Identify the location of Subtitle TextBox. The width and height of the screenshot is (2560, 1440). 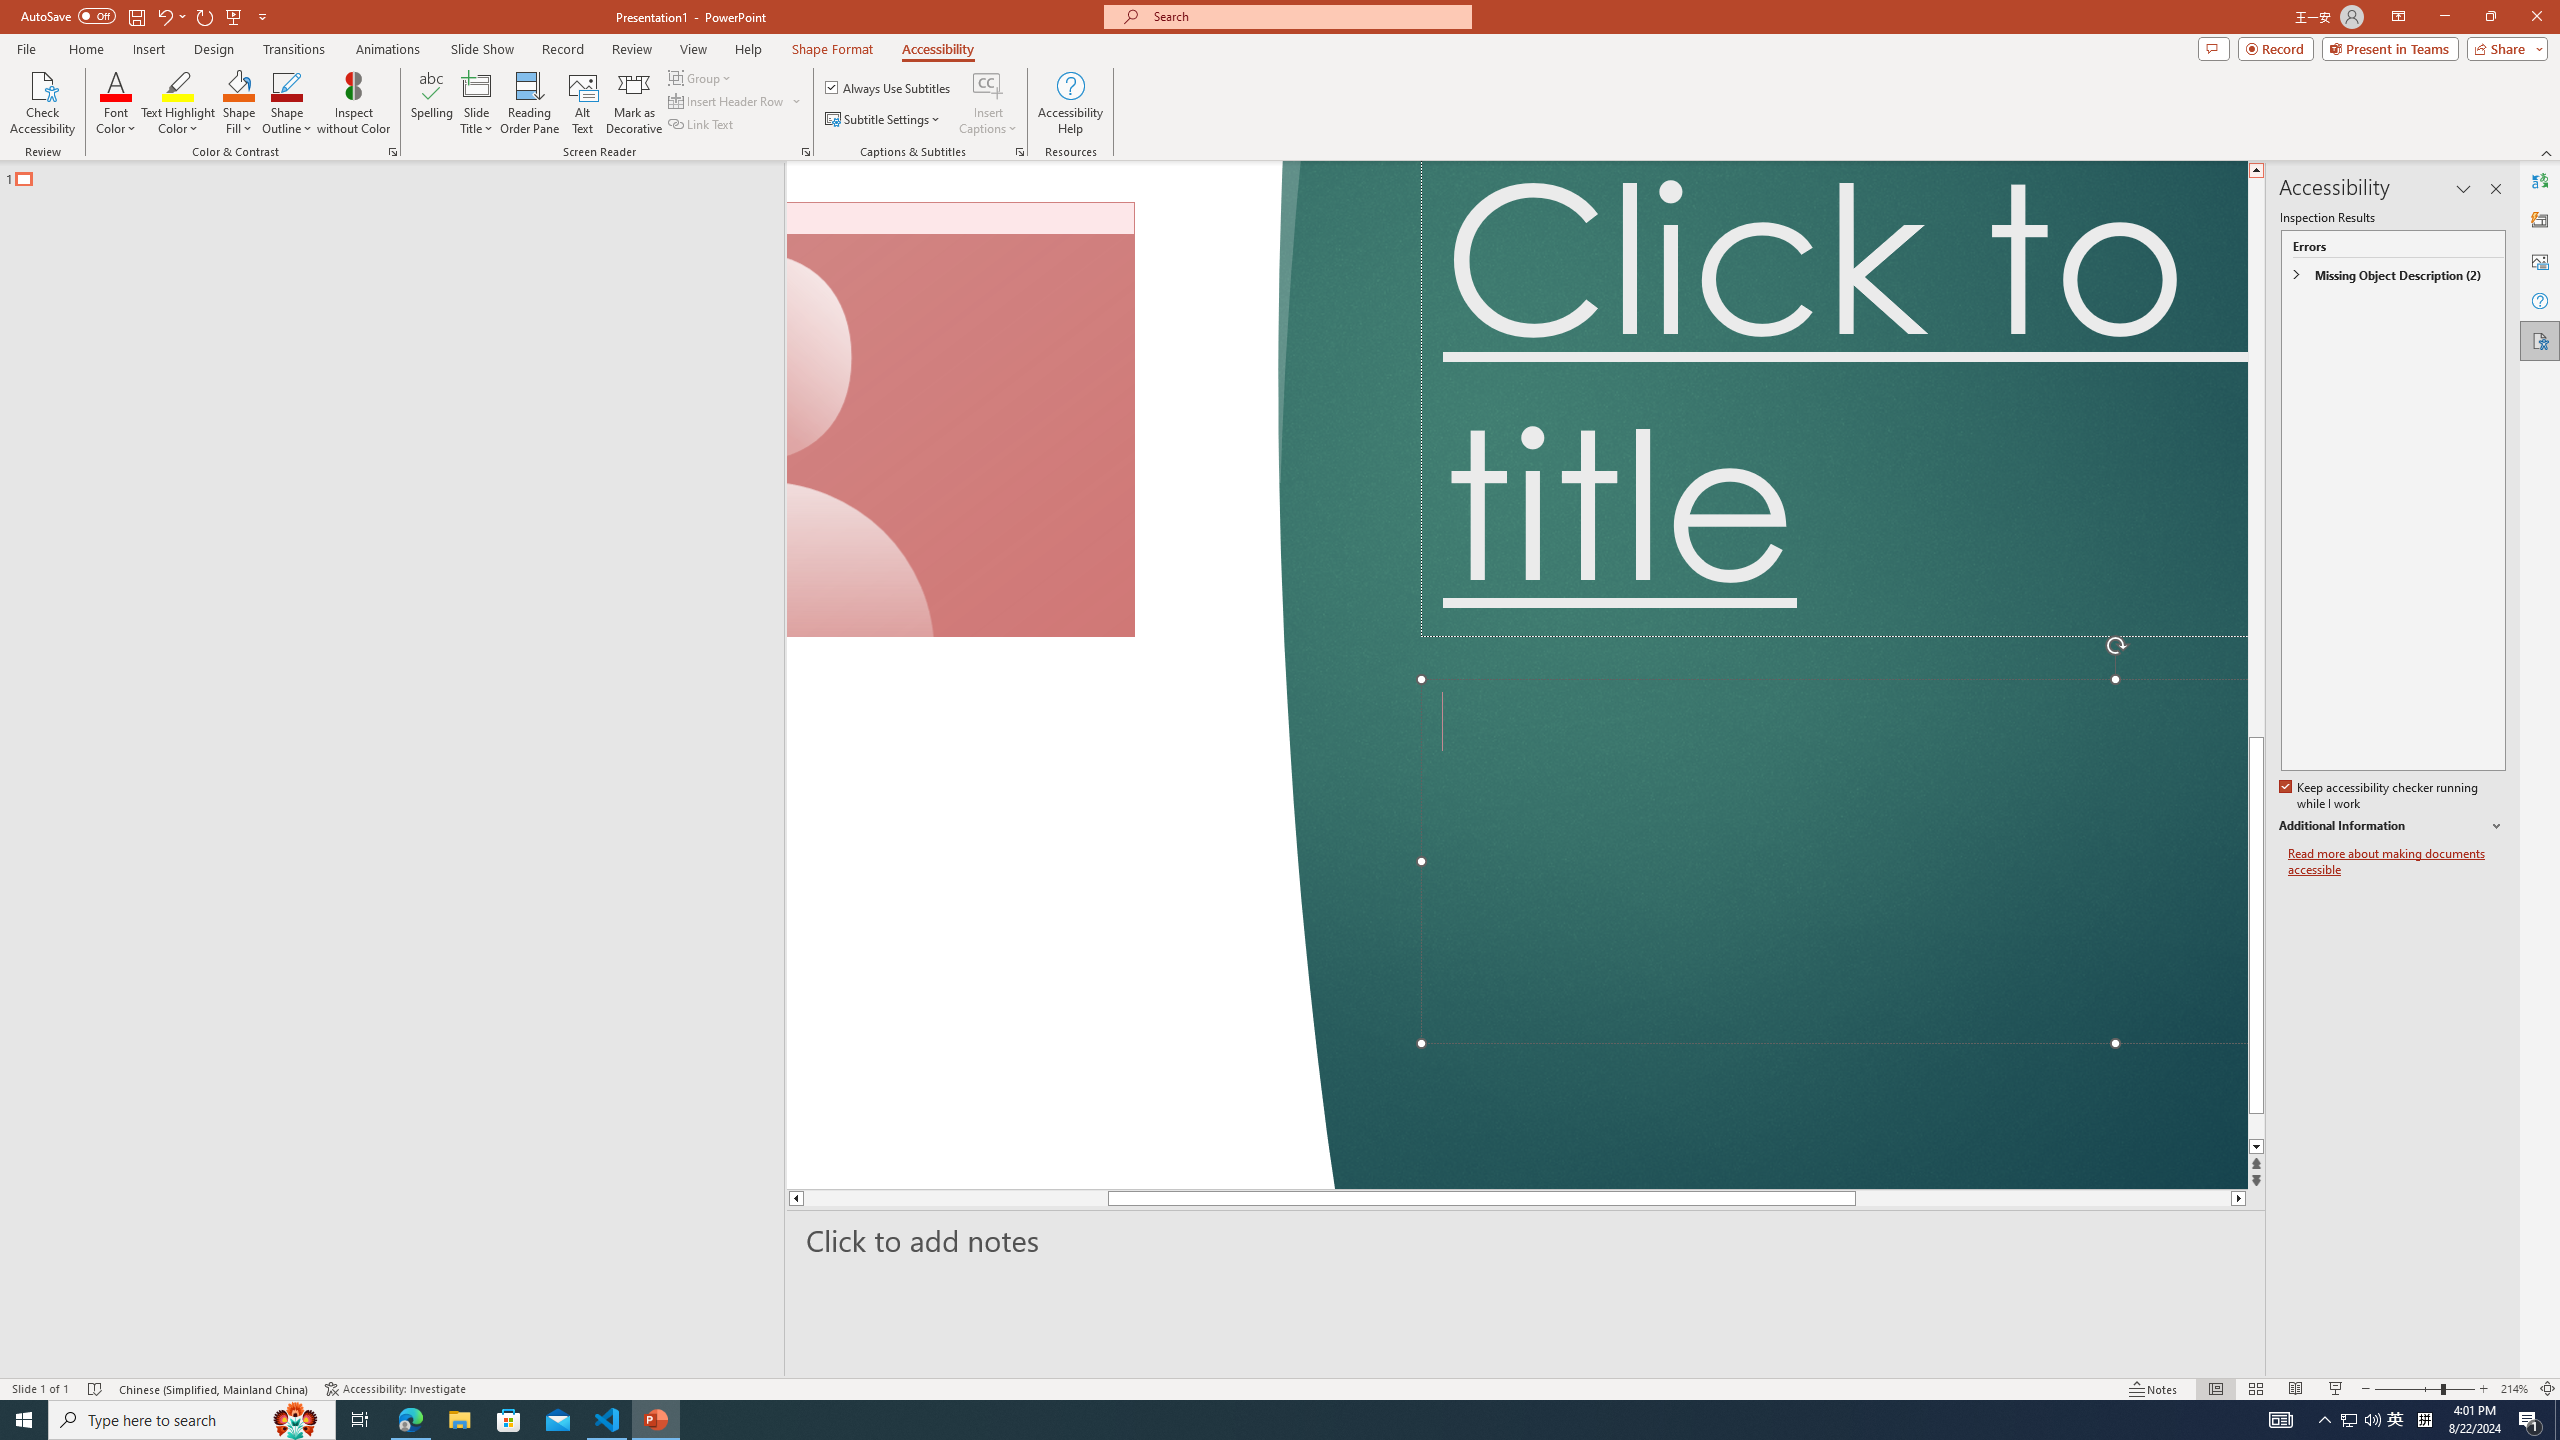
(1834, 860).